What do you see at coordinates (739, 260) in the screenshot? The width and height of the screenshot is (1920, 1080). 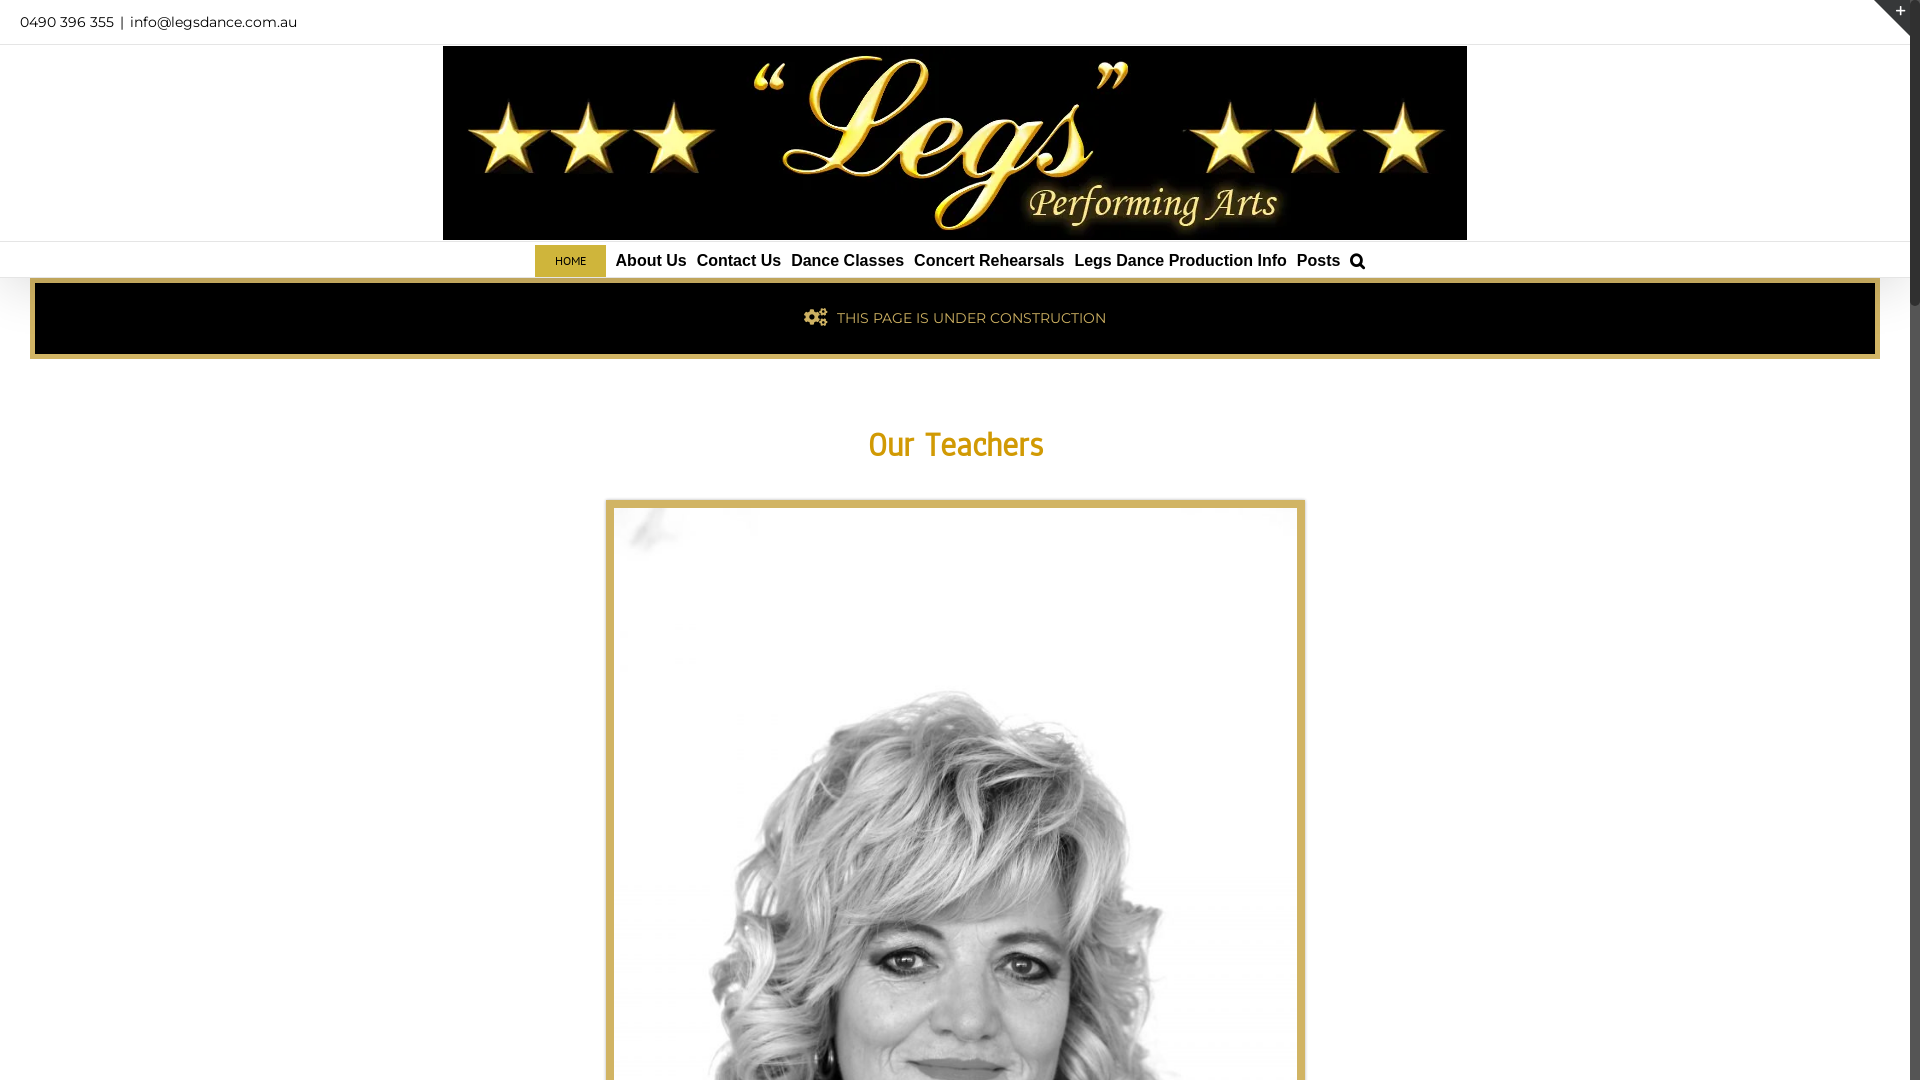 I see `Contact Us` at bounding box center [739, 260].